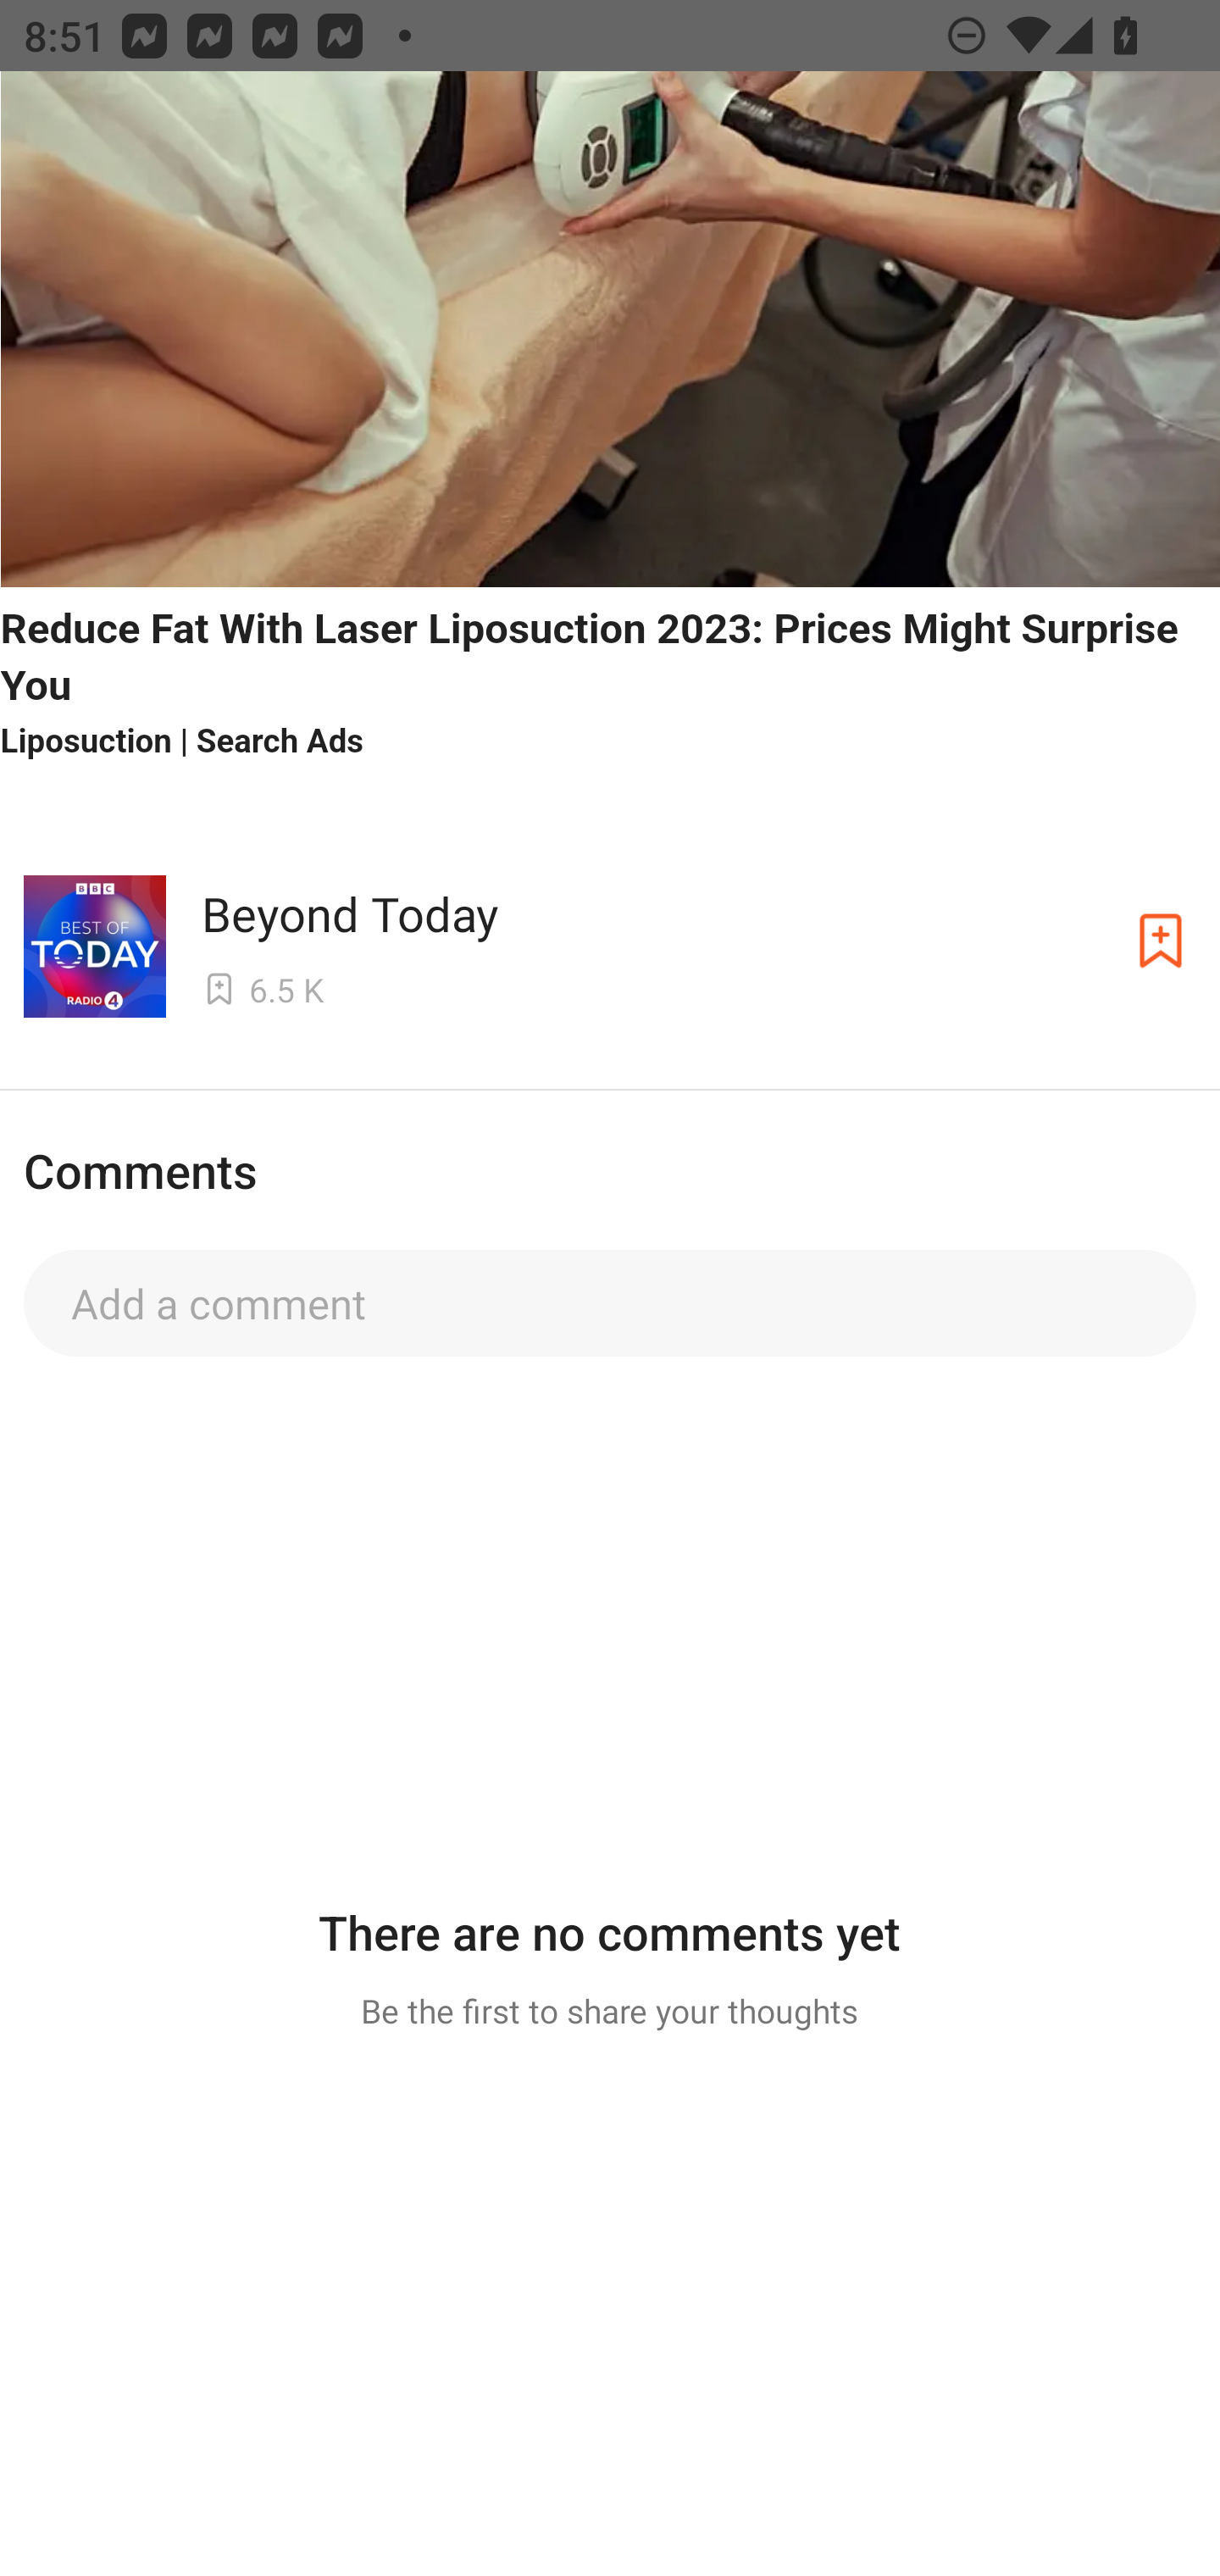  Describe the element at coordinates (610, 330) in the screenshot. I see `Image for Taboola Advertising Unit` at that location.